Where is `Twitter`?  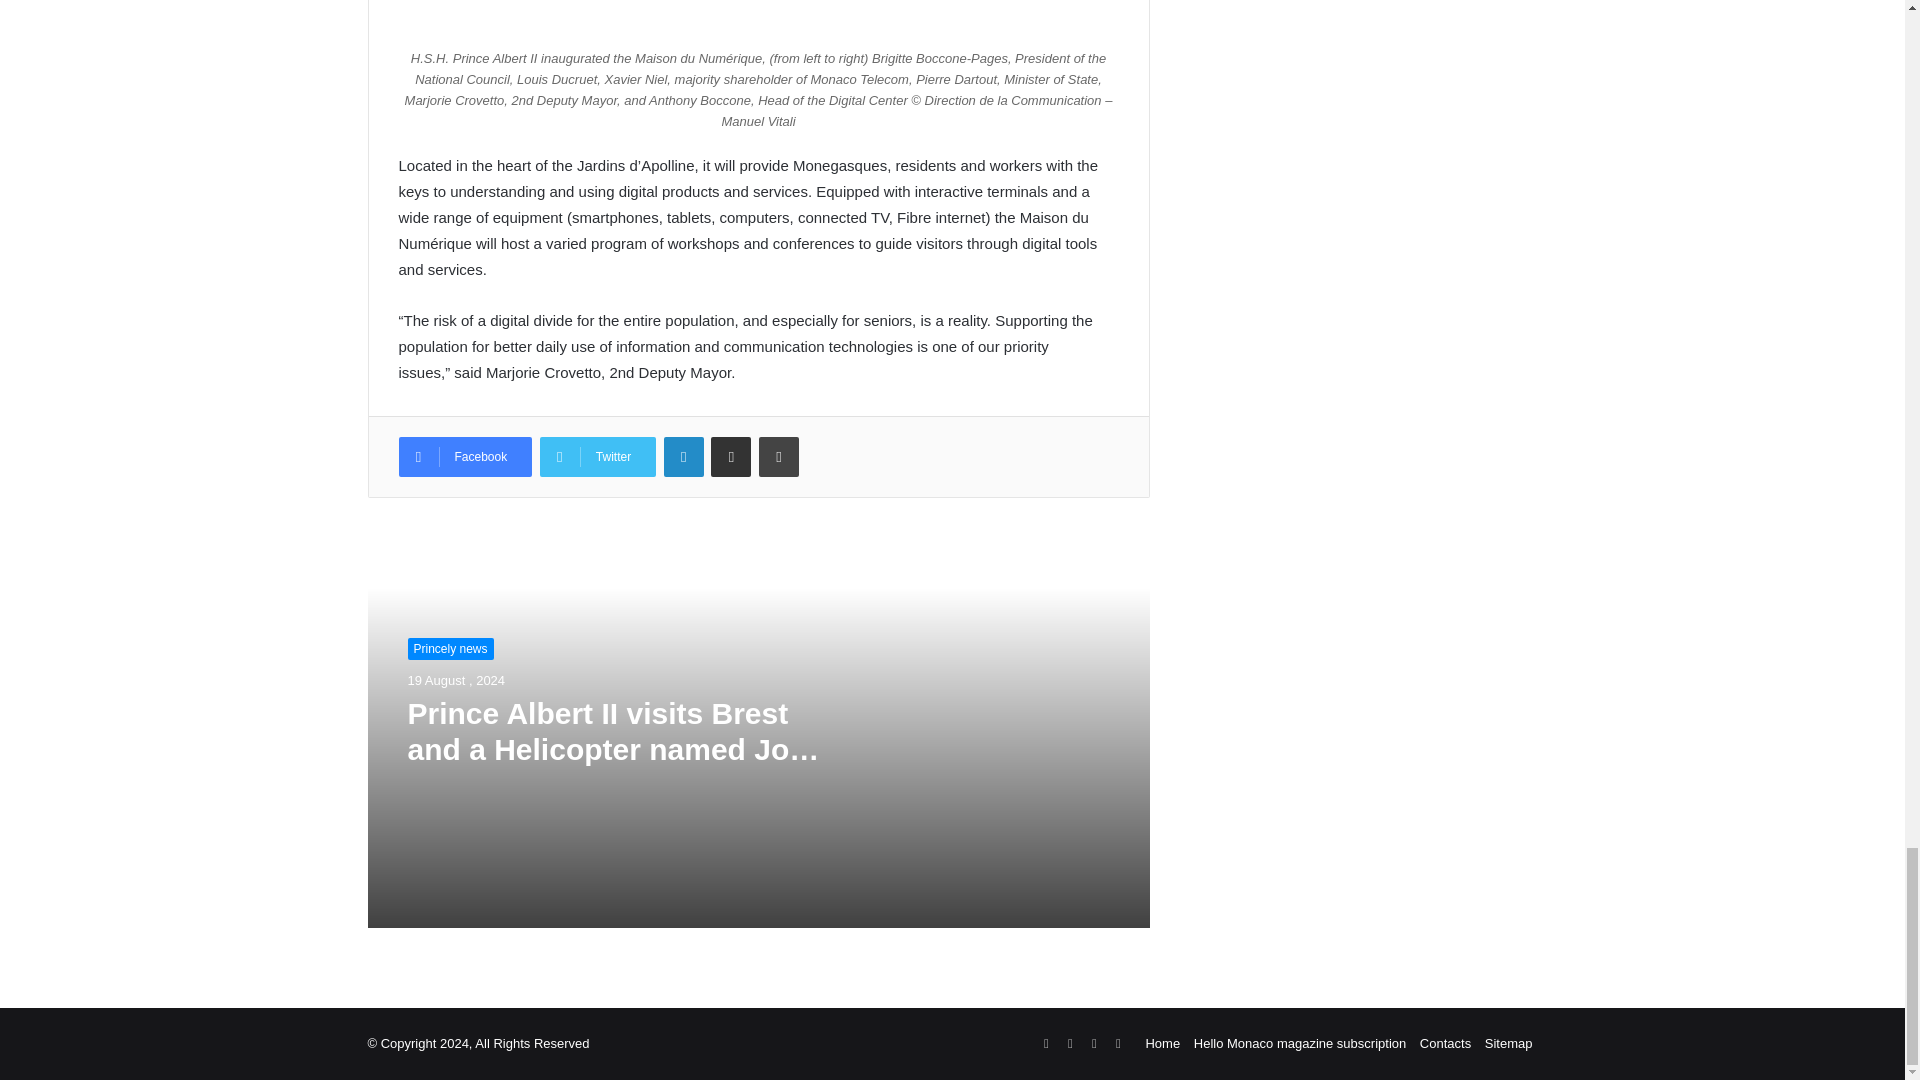
Twitter is located at coordinates (598, 457).